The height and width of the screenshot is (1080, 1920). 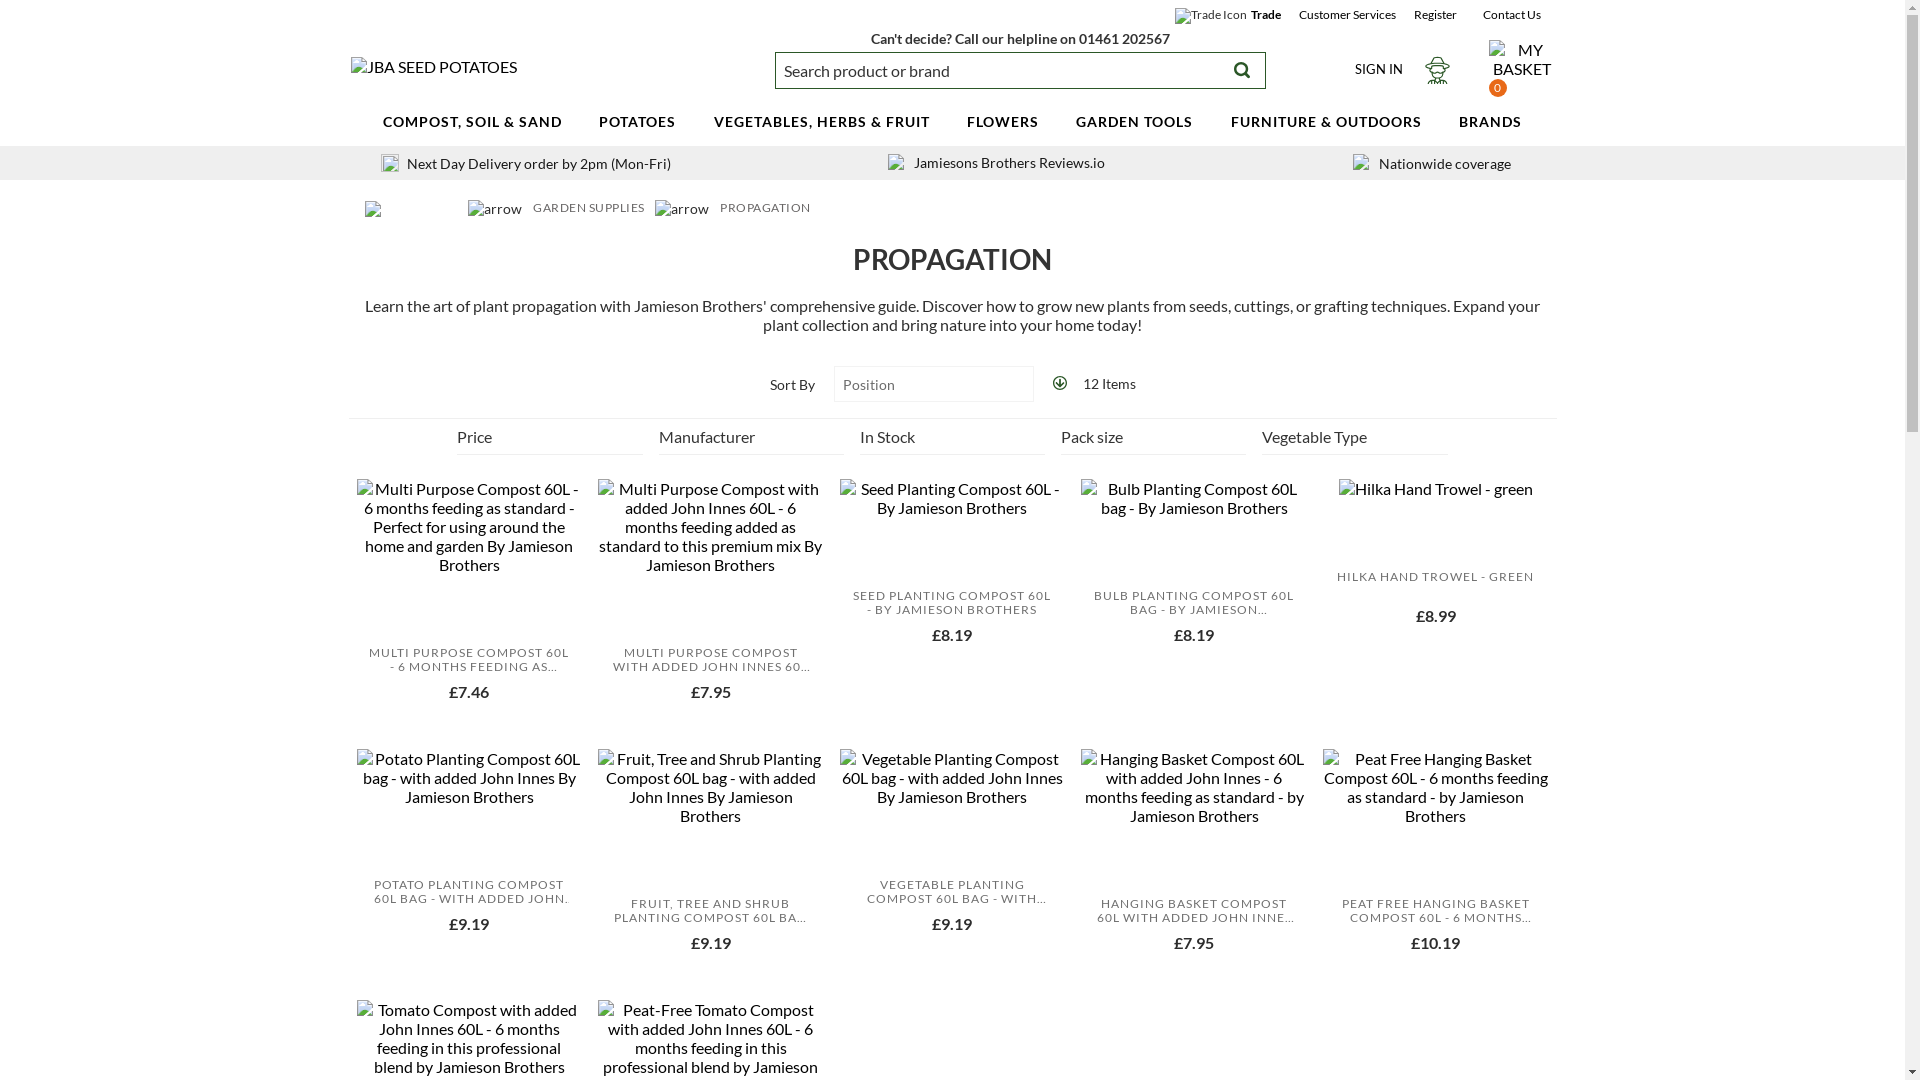 I want to click on Fill 41, so click(x=1250, y=70).